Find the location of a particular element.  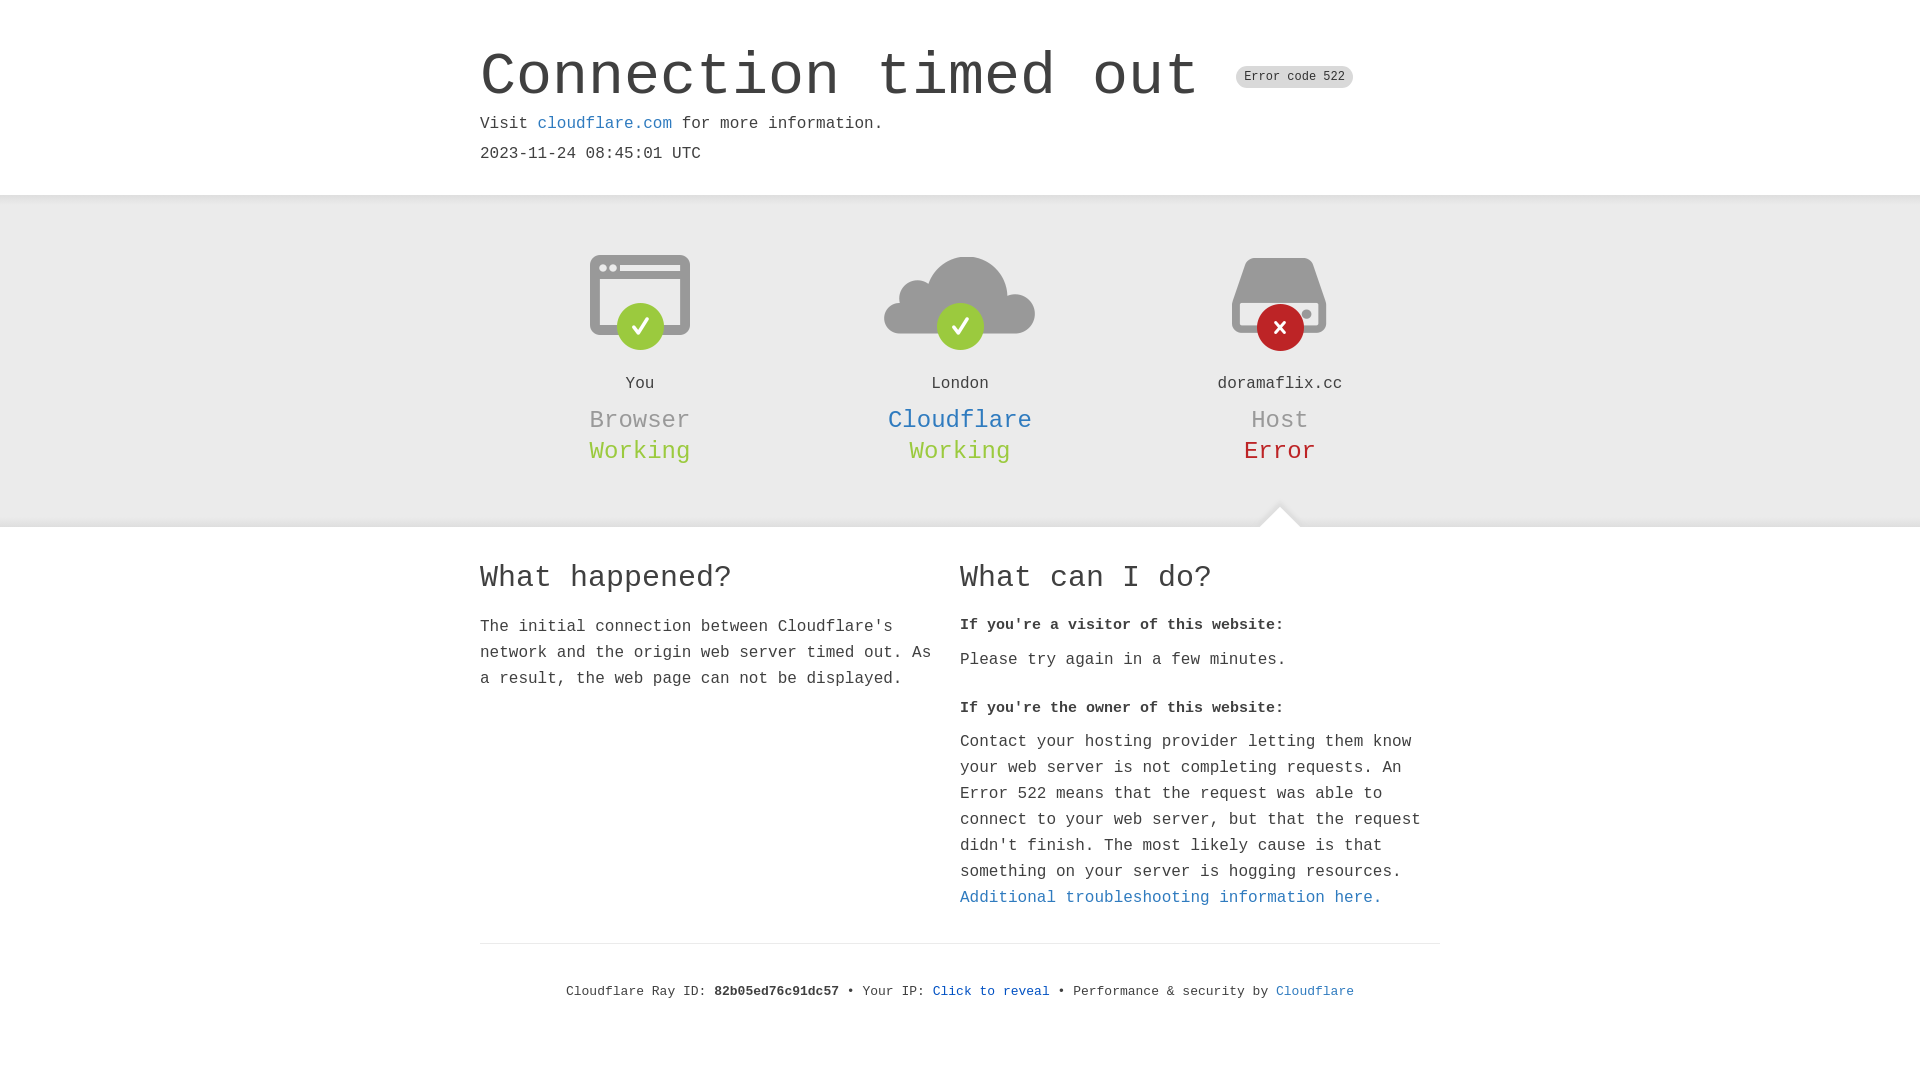

cloudflare.com is located at coordinates (605, 124).